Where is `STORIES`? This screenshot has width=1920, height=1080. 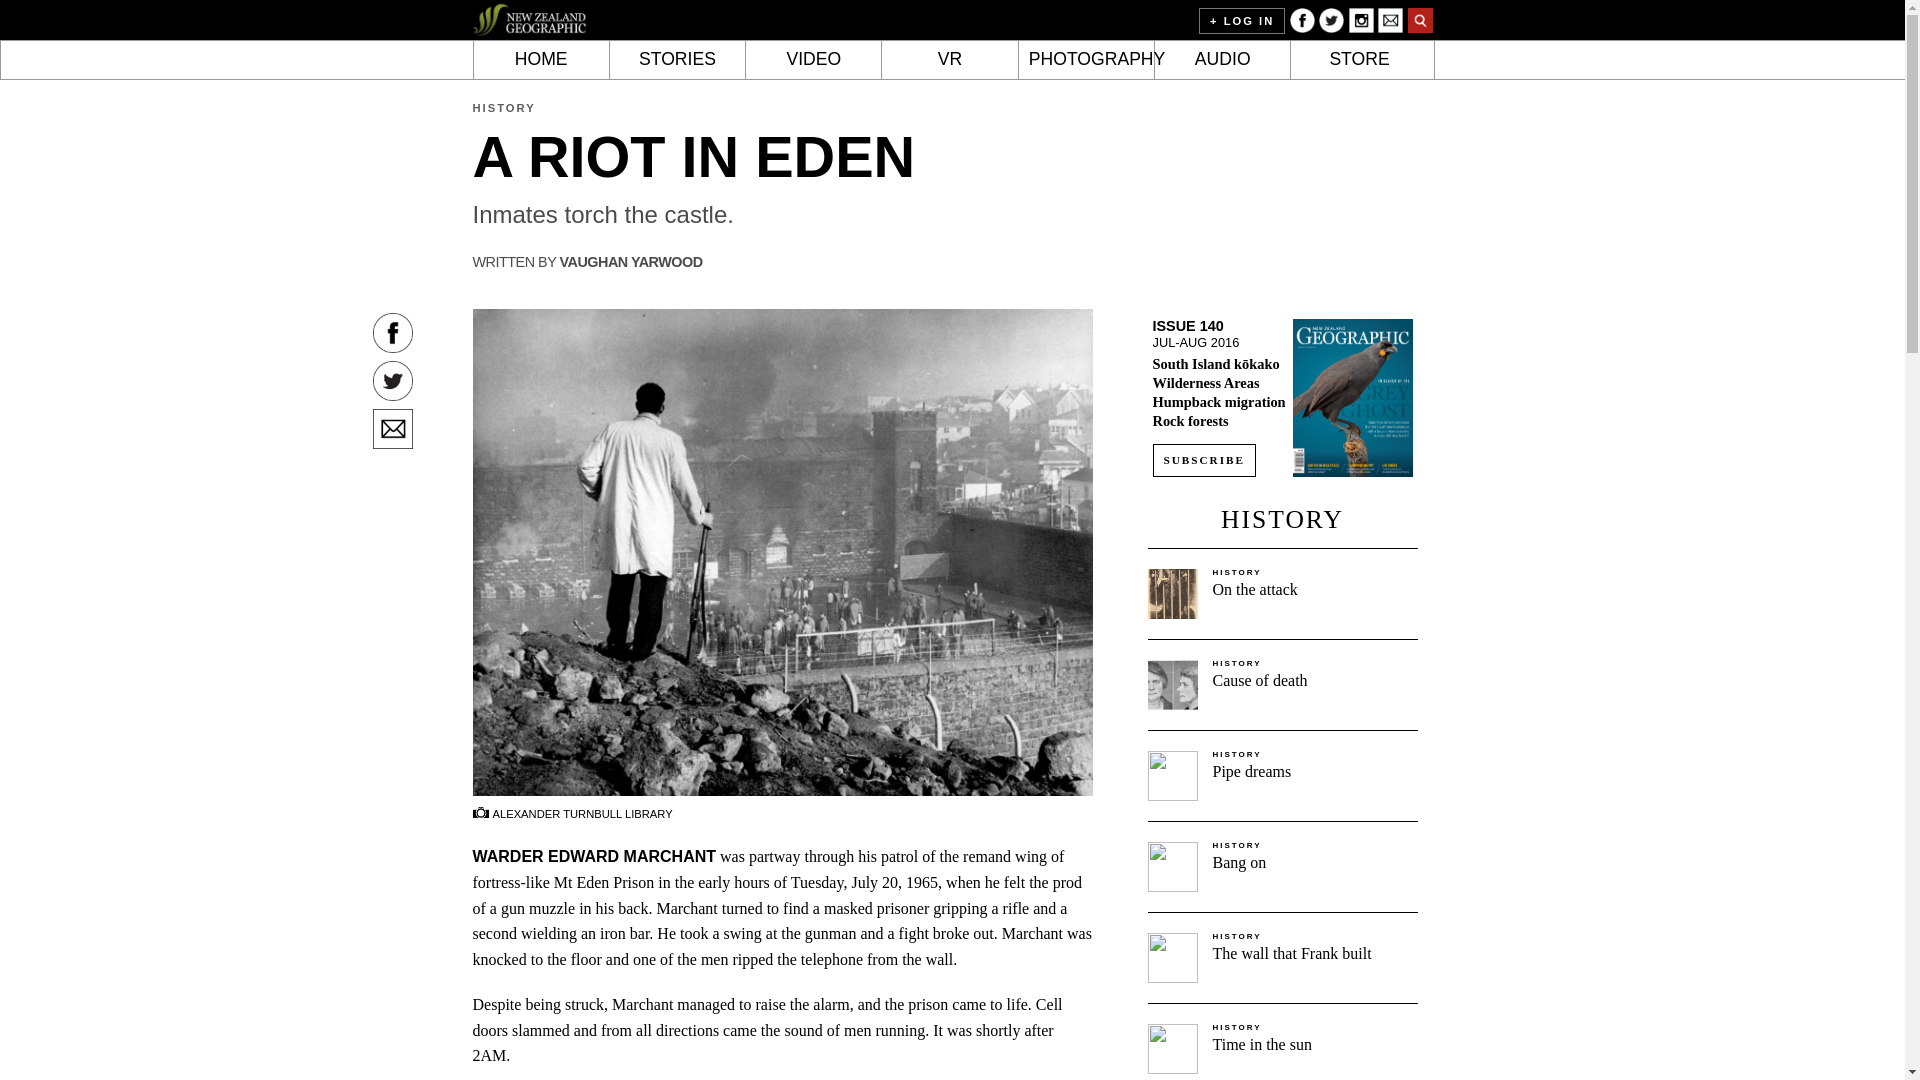
STORIES is located at coordinates (678, 60).